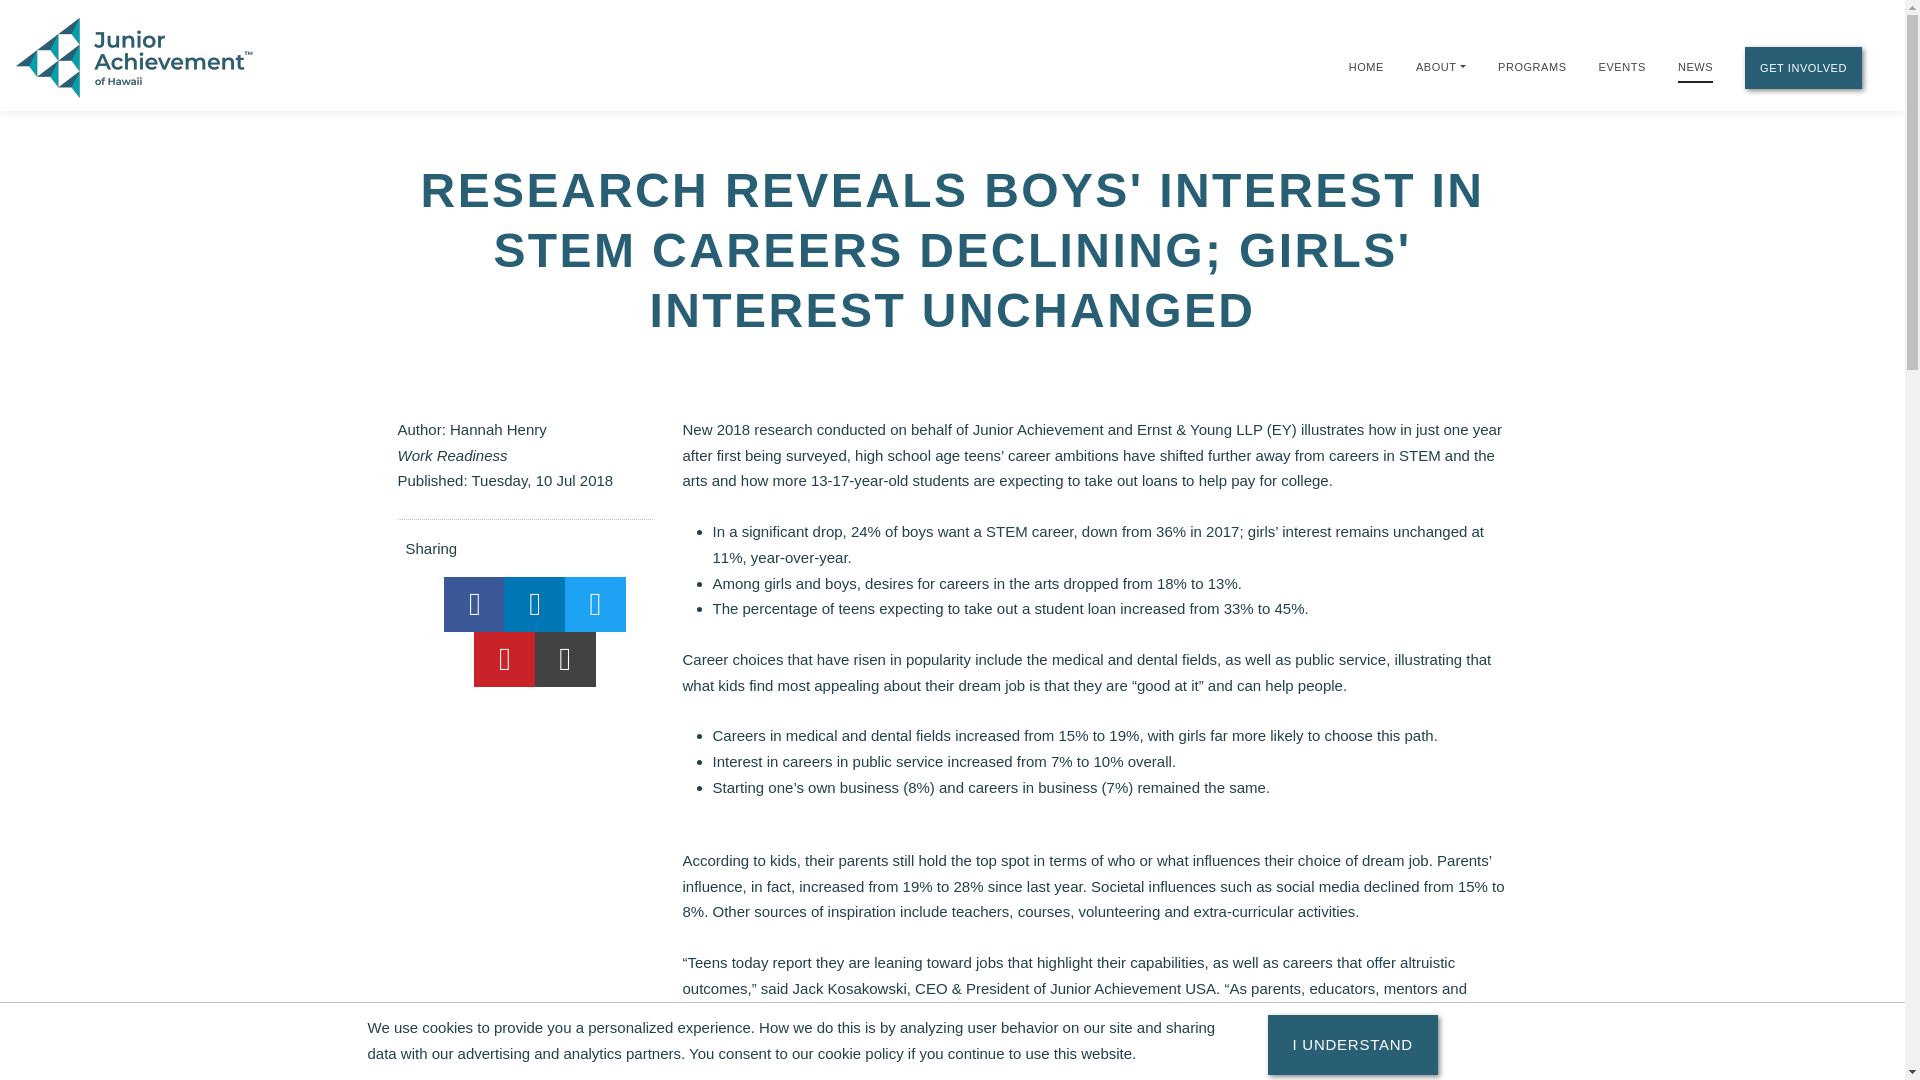 This screenshot has height=1080, width=1920. Describe the element at coordinates (1622, 66) in the screenshot. I see `Go to Events page` at that location.